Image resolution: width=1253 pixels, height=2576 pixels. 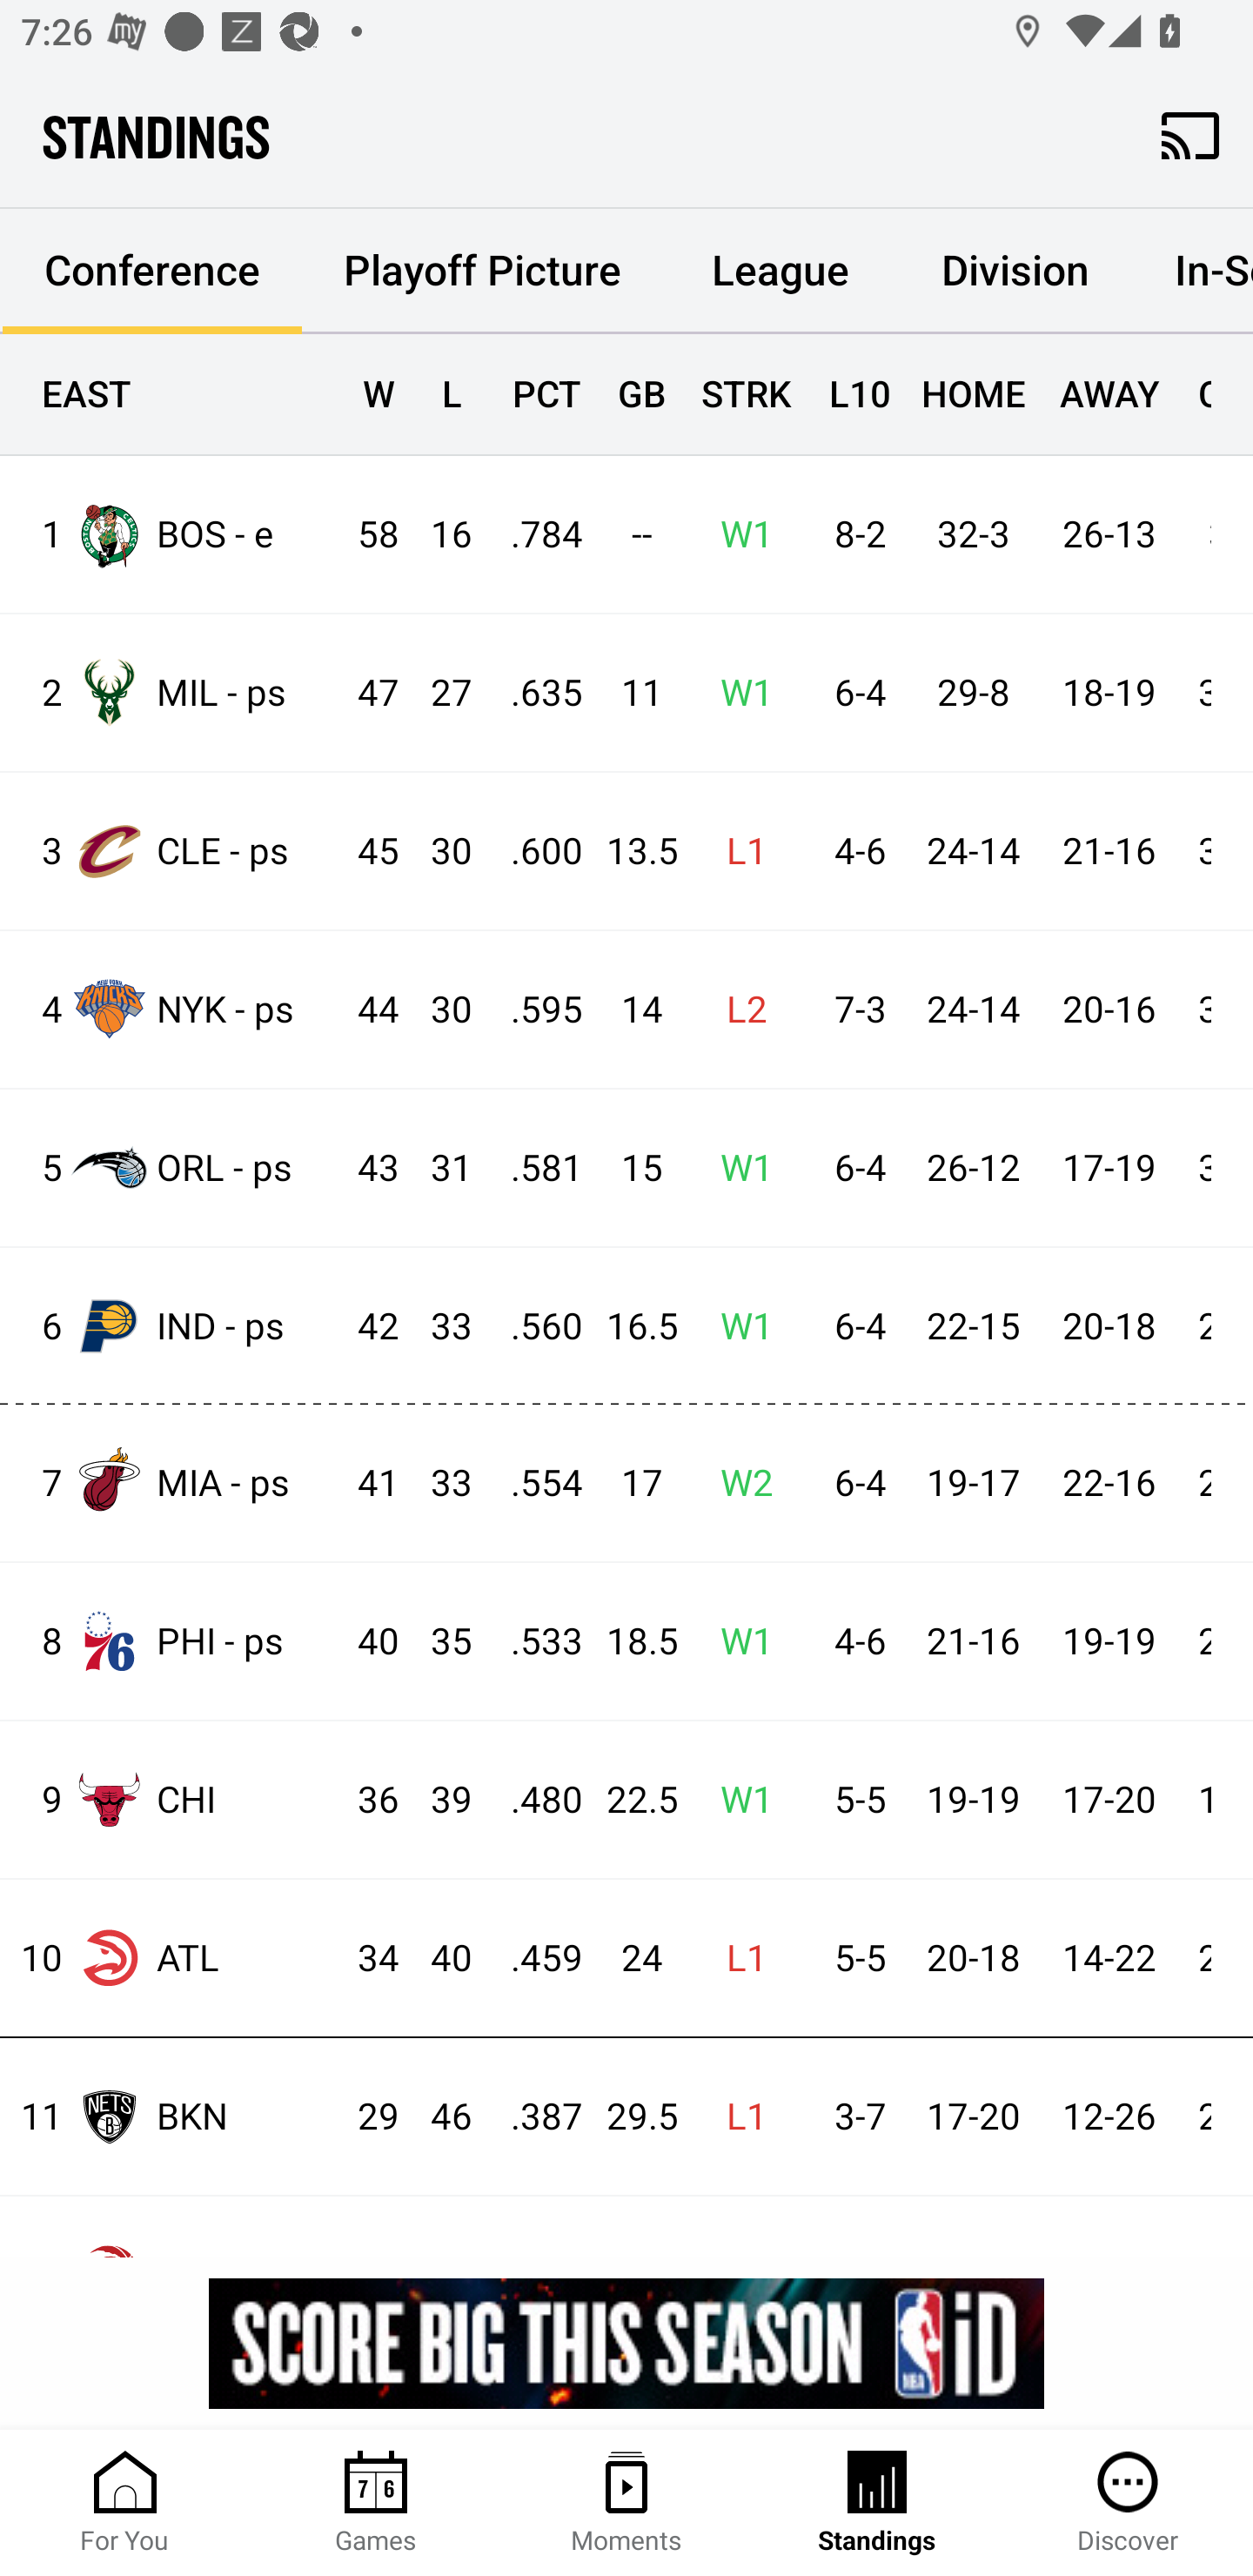 What do you see at coordinates (738, 534) in the screenshot?
I see `W1` at bounding box center [738, 534].